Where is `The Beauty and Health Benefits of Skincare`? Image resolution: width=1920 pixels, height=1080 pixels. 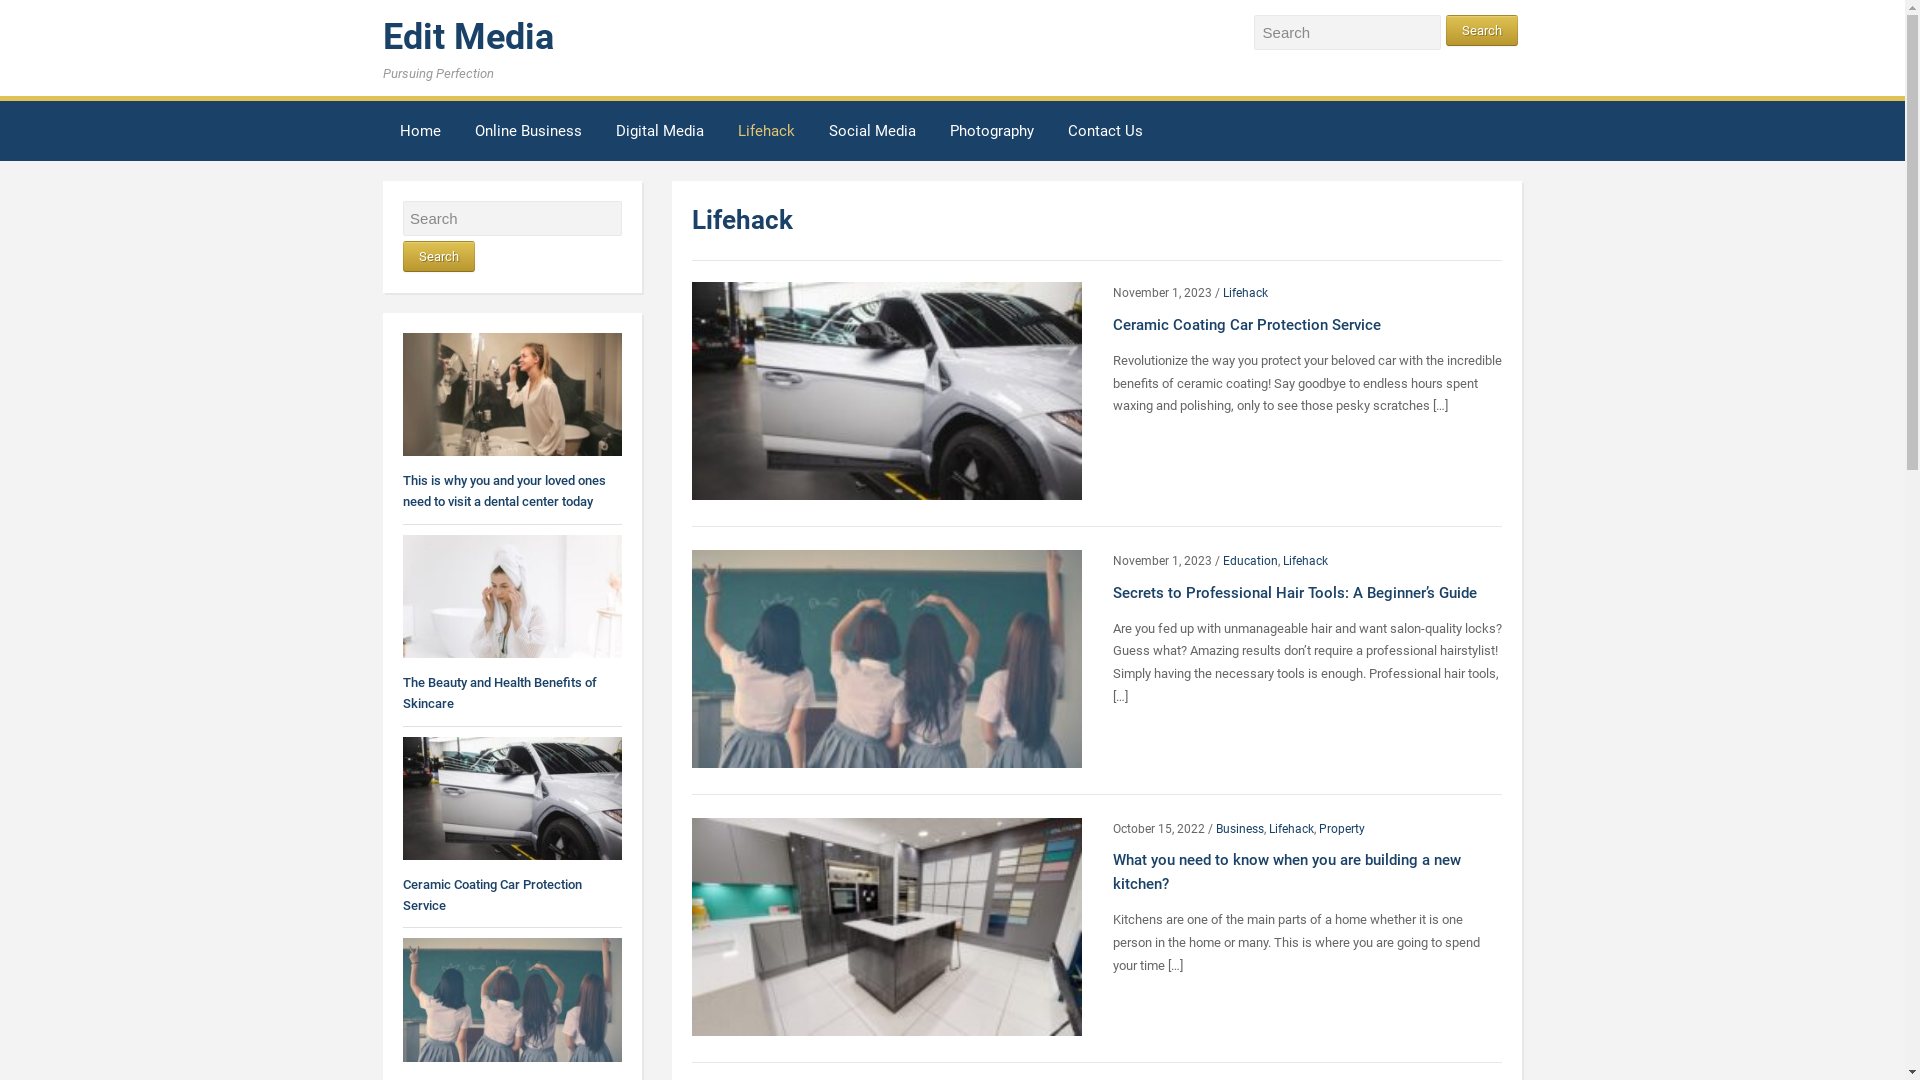 The Beauty and Health Benefits of Skincare is located at coordinates (512, 596).